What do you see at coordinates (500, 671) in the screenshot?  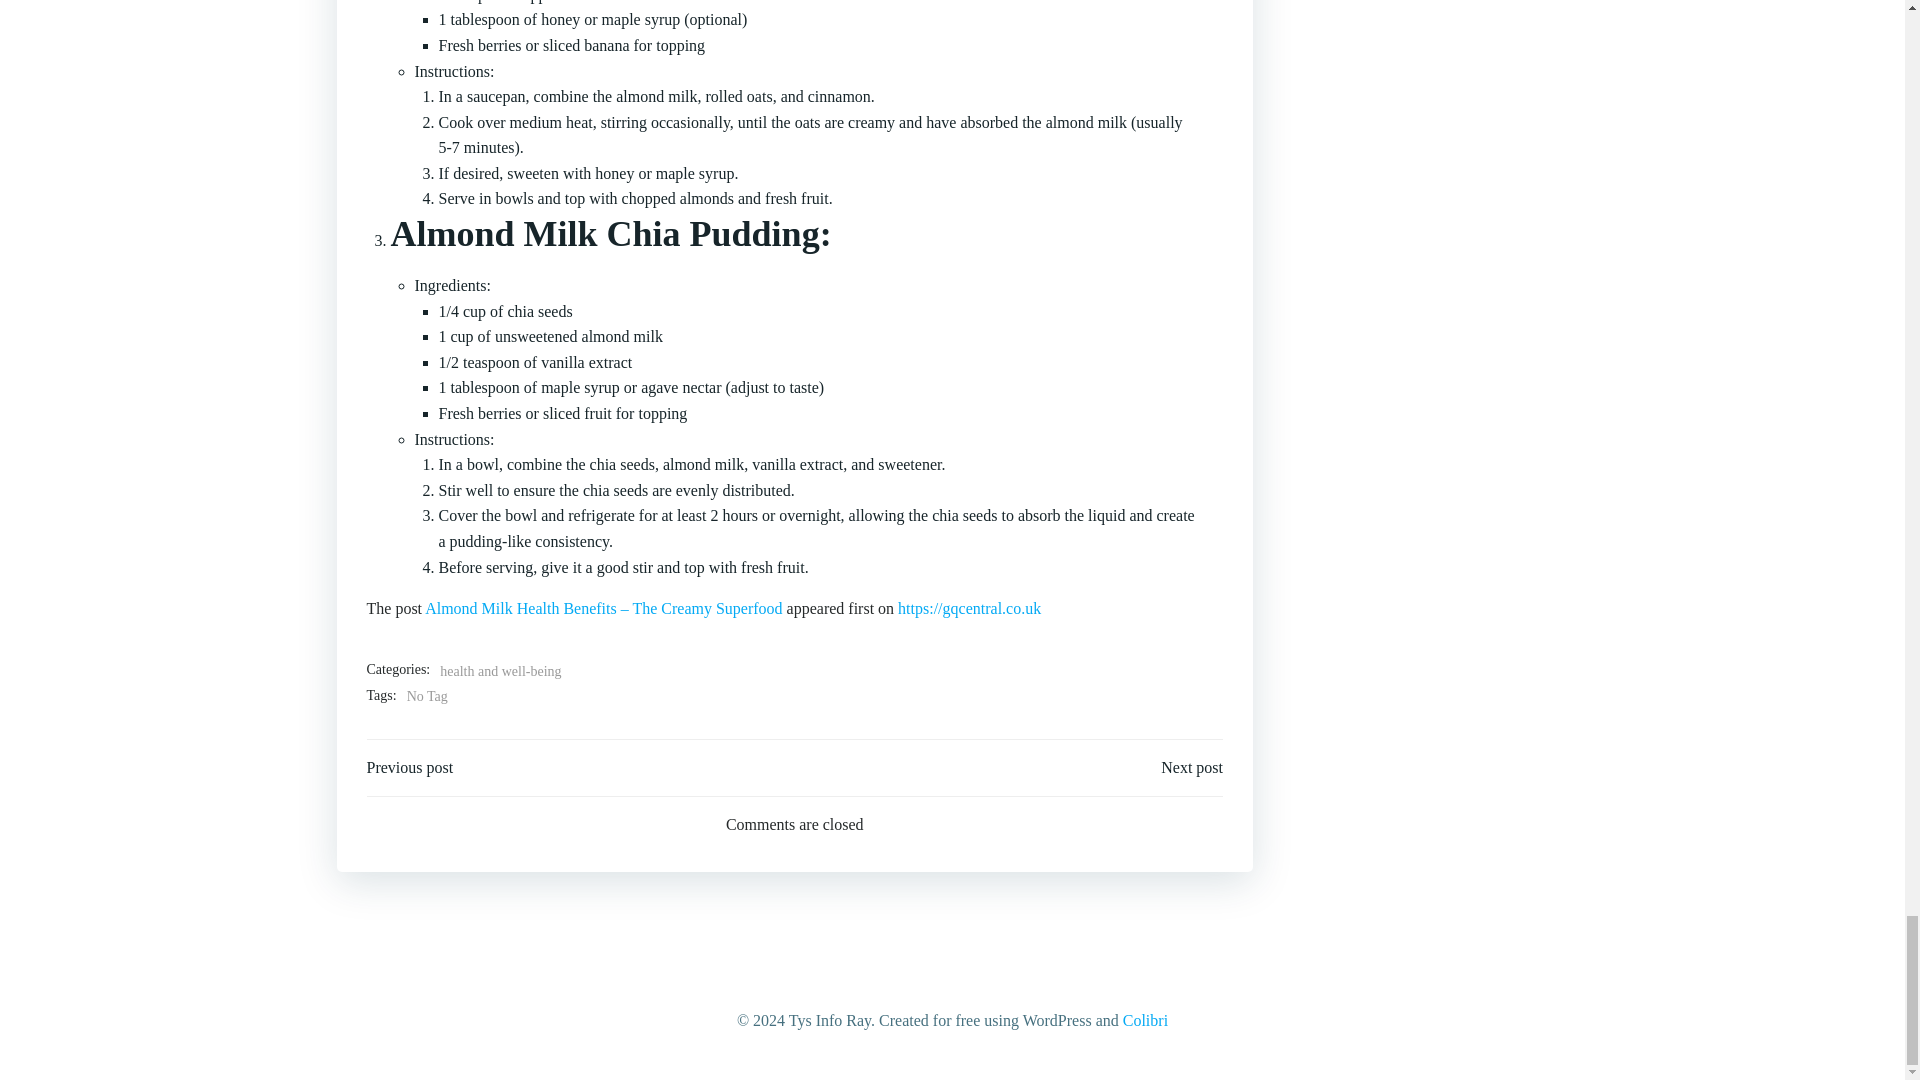 I see `health and well-being` at bounding box center [500, 671].